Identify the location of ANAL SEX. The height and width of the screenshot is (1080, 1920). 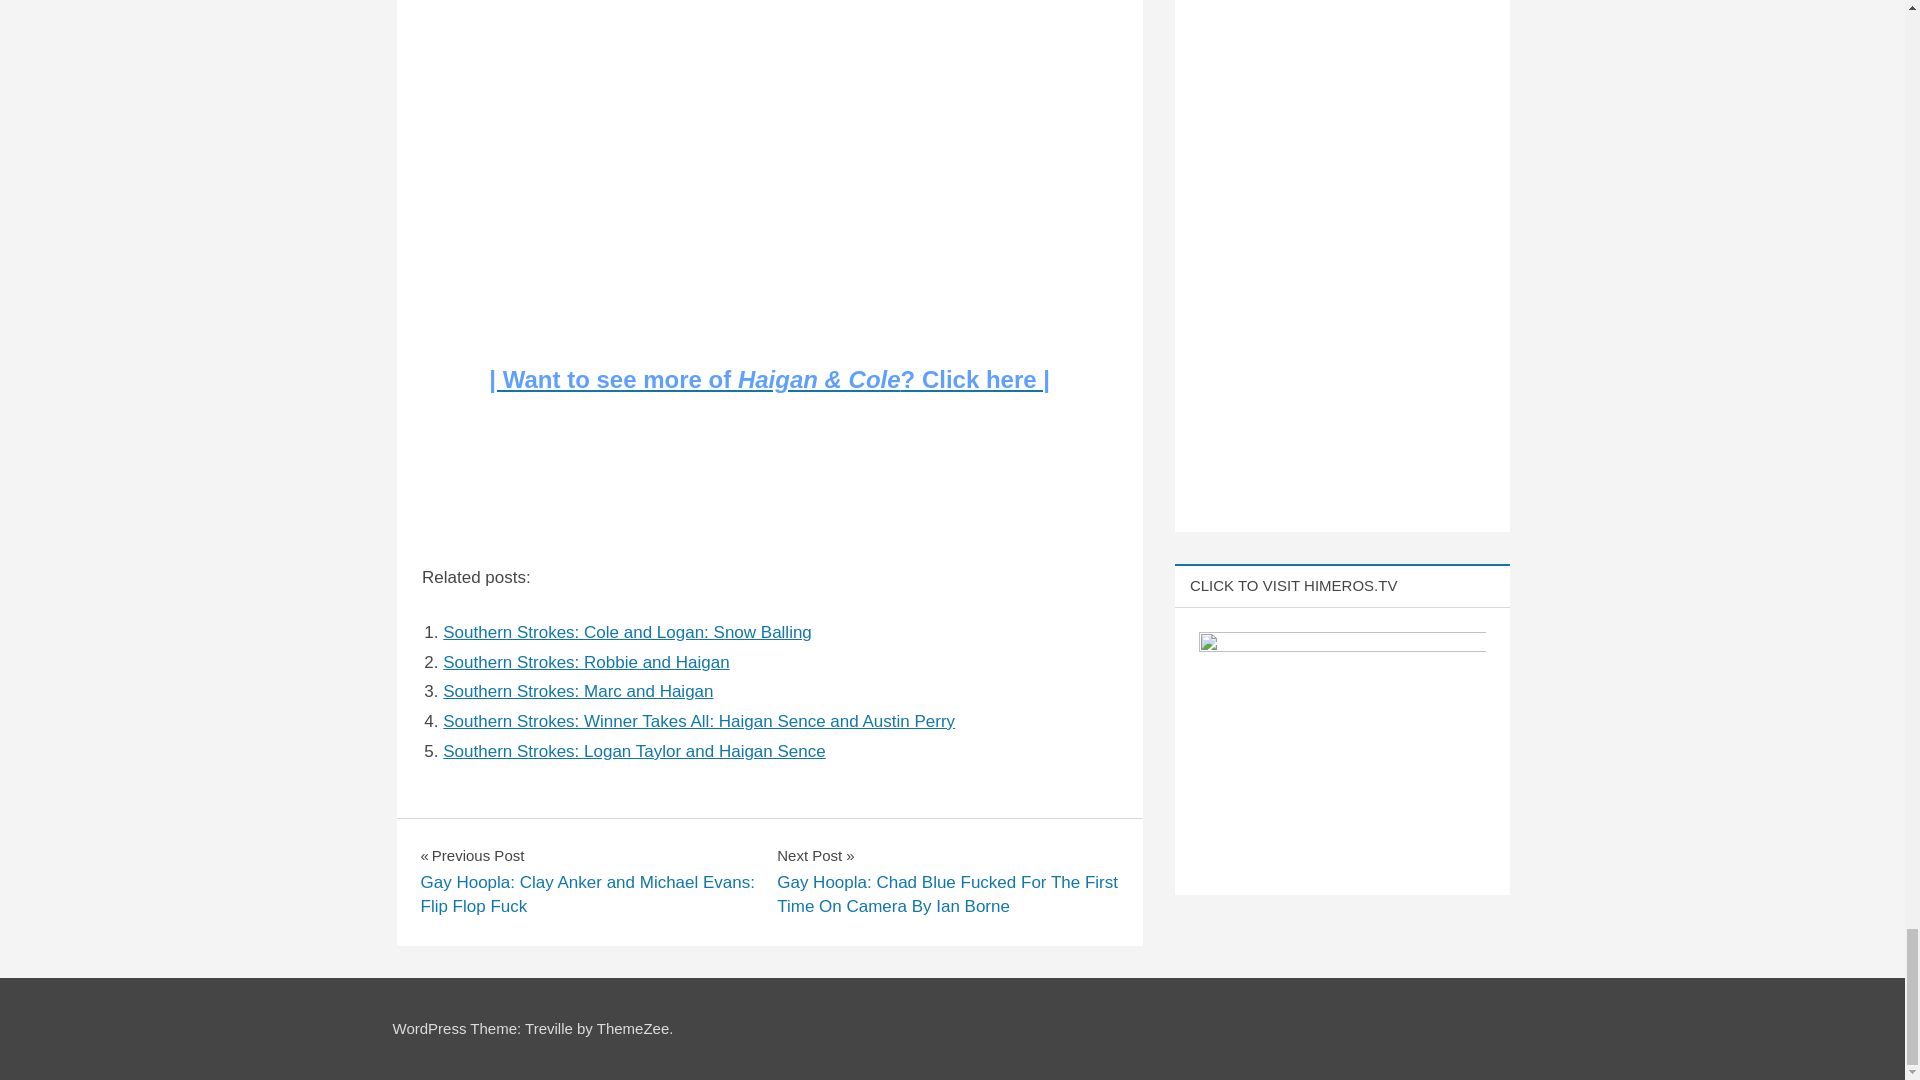
(445, 834).